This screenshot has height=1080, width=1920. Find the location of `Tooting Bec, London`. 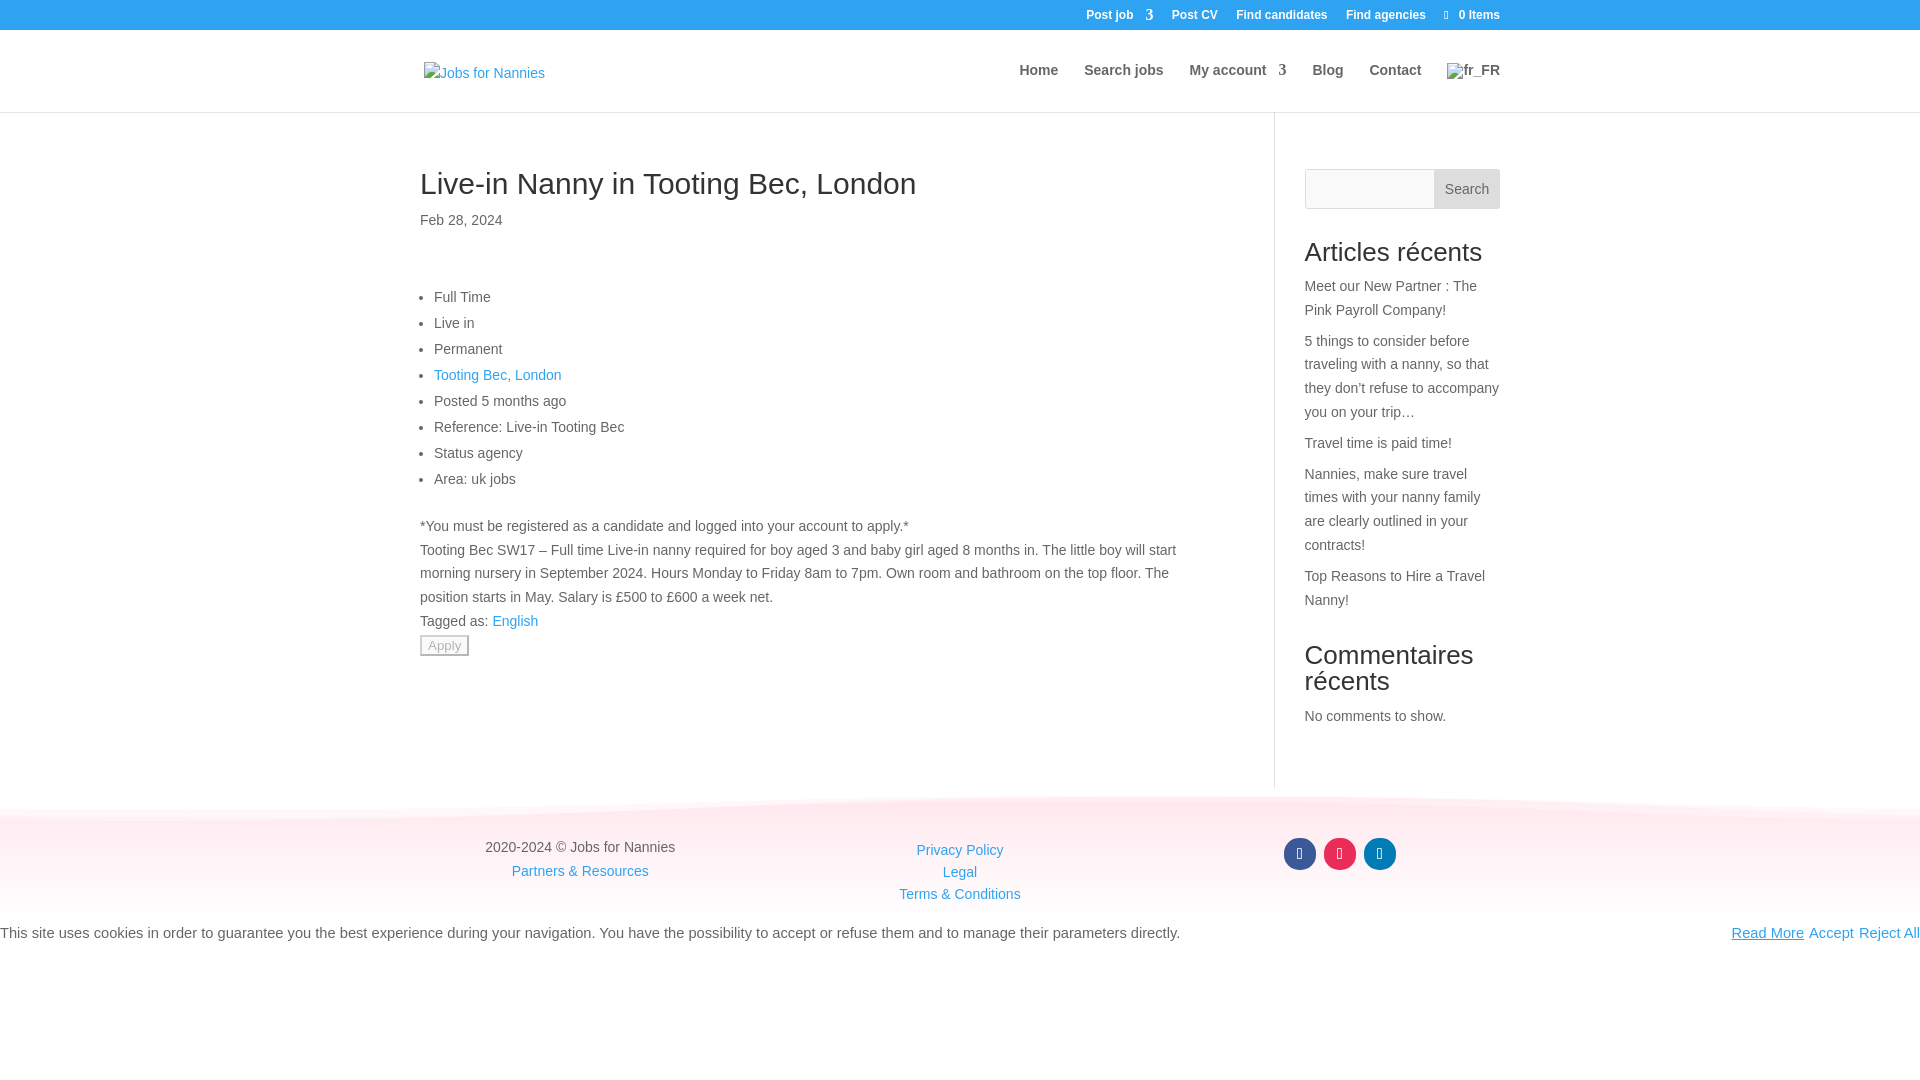

Tooting Bec, London is located at coordinates (498, 375).